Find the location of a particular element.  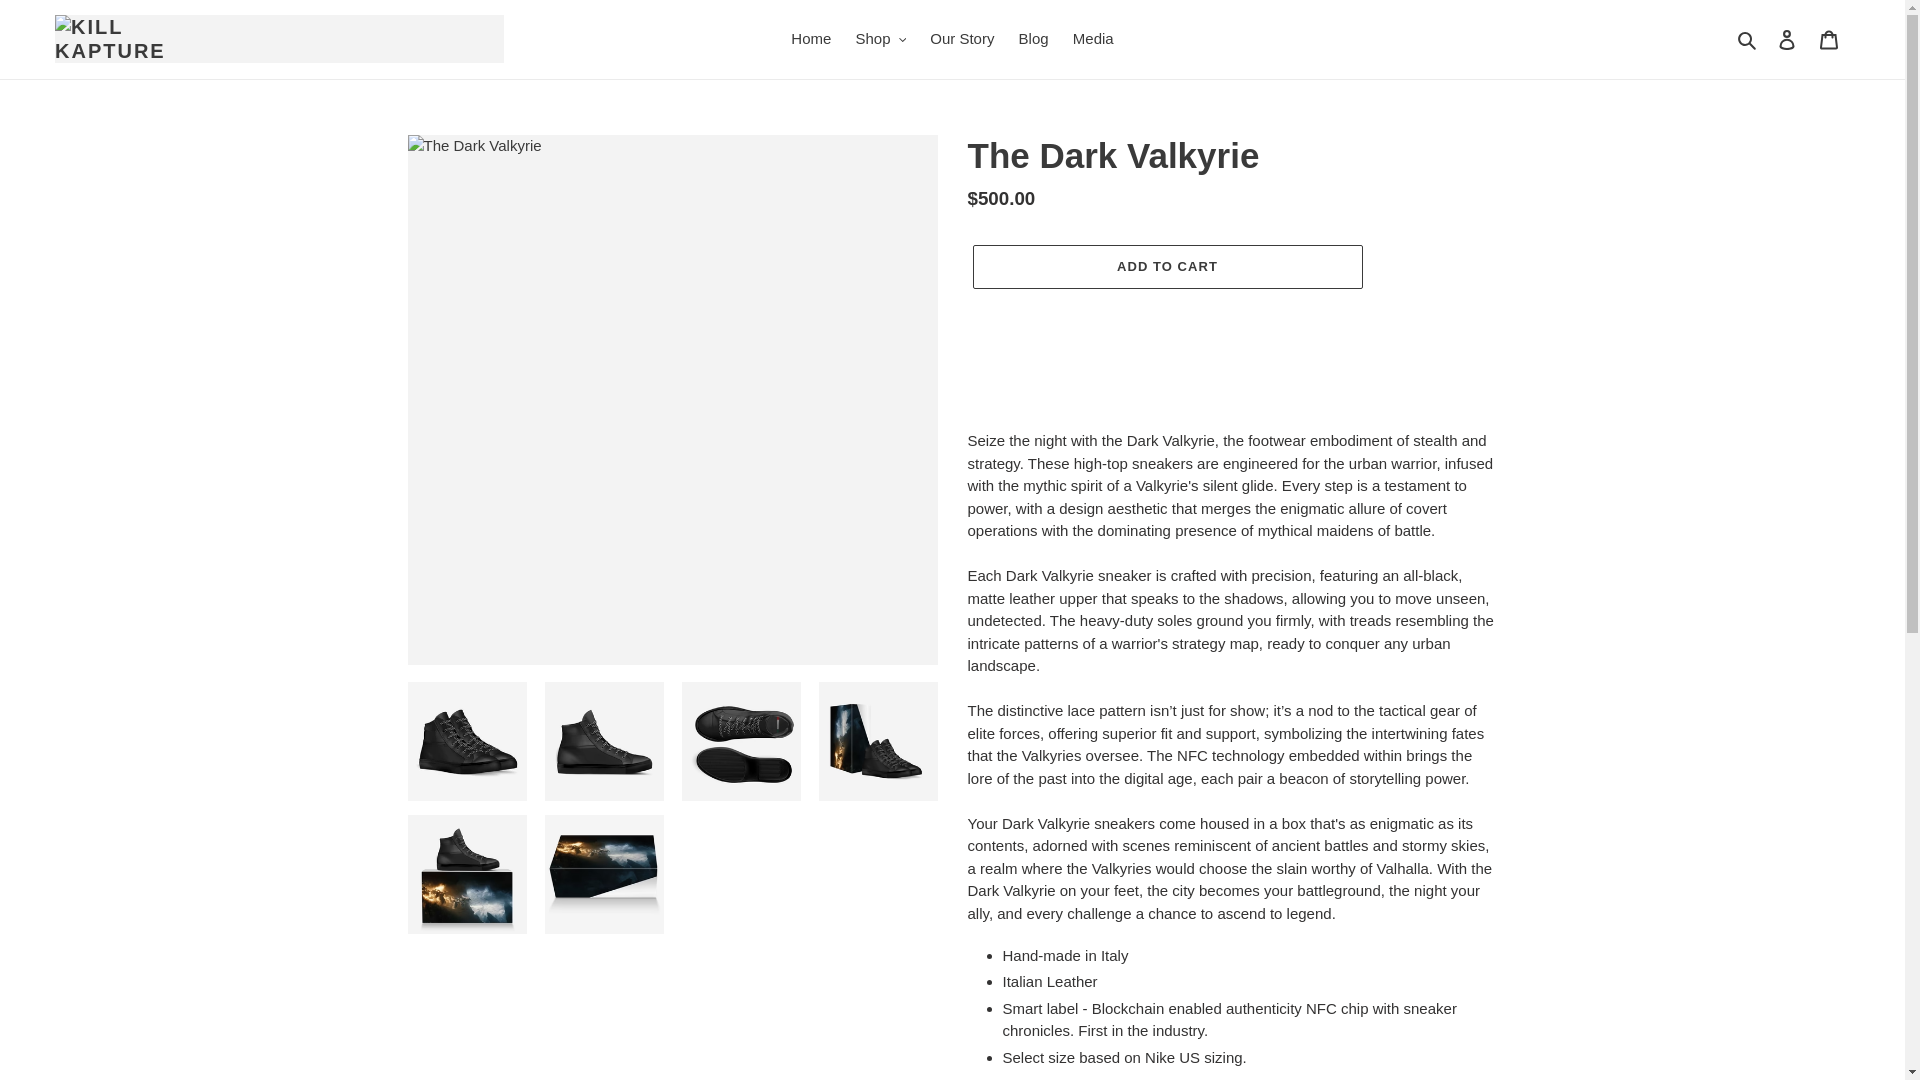

Log in is located at coordinates (1787, 39).